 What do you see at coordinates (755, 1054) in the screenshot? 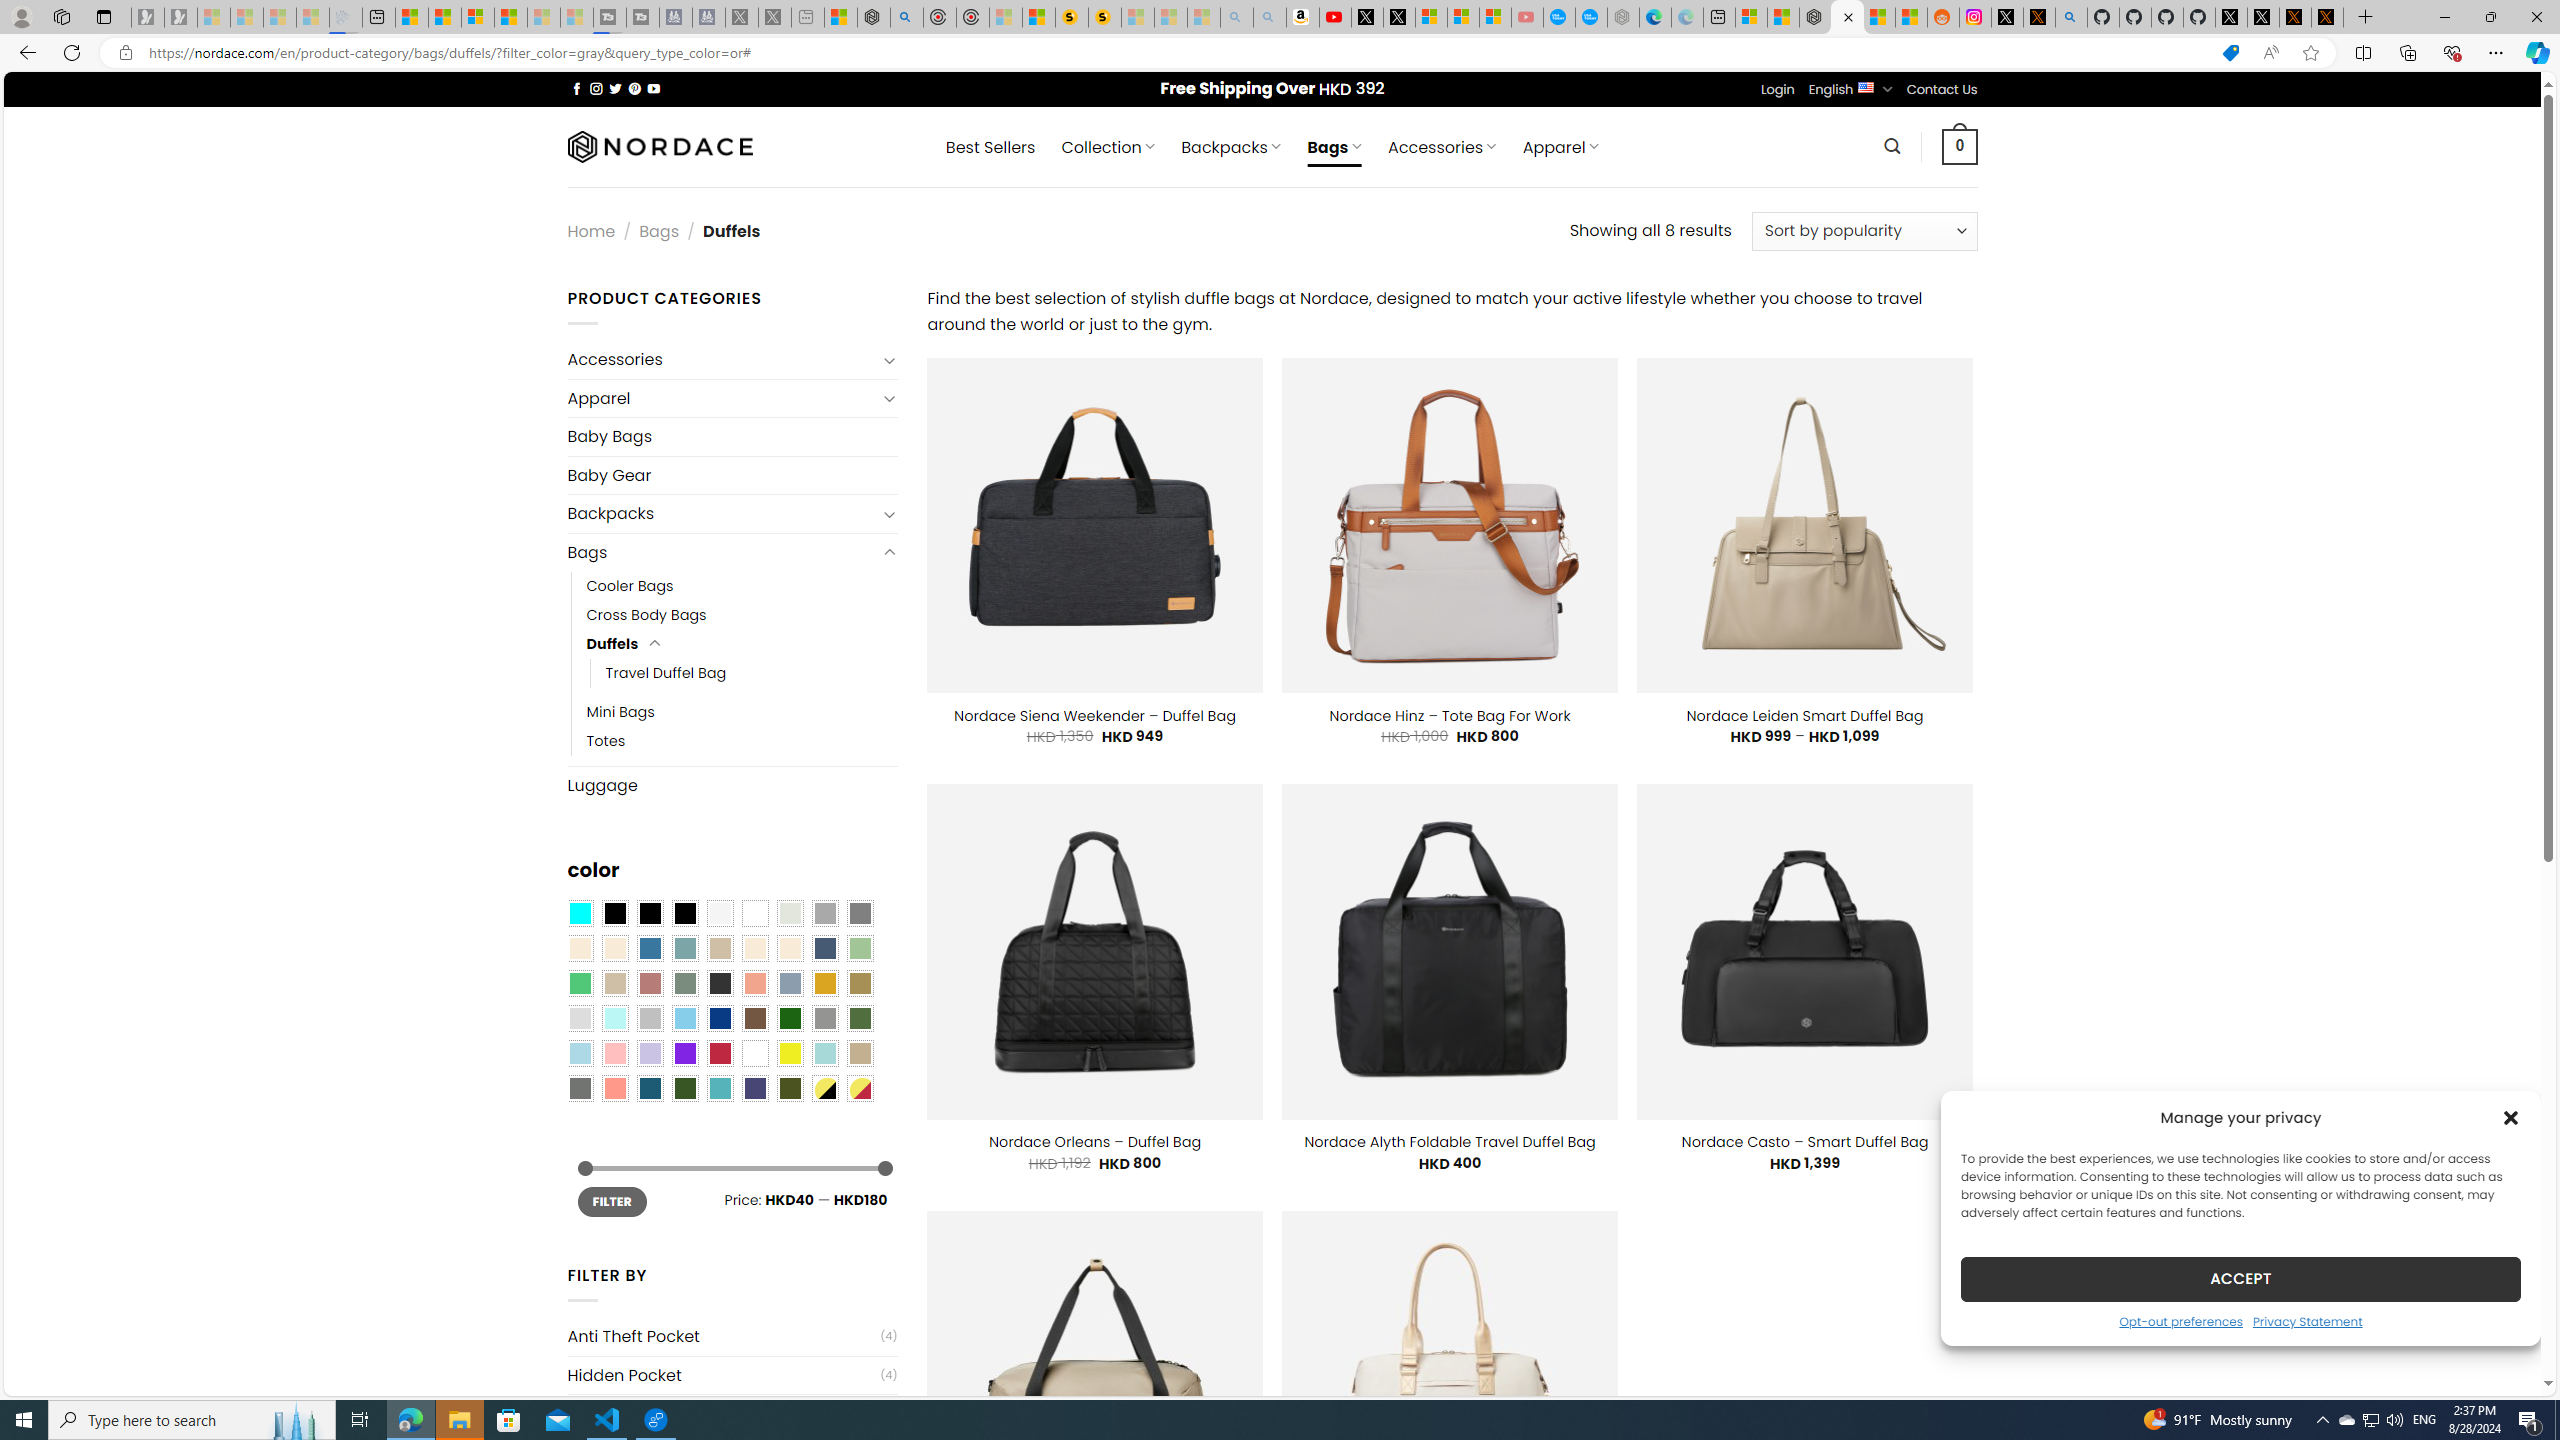
I see `White` at bounding box center [755, 1054].